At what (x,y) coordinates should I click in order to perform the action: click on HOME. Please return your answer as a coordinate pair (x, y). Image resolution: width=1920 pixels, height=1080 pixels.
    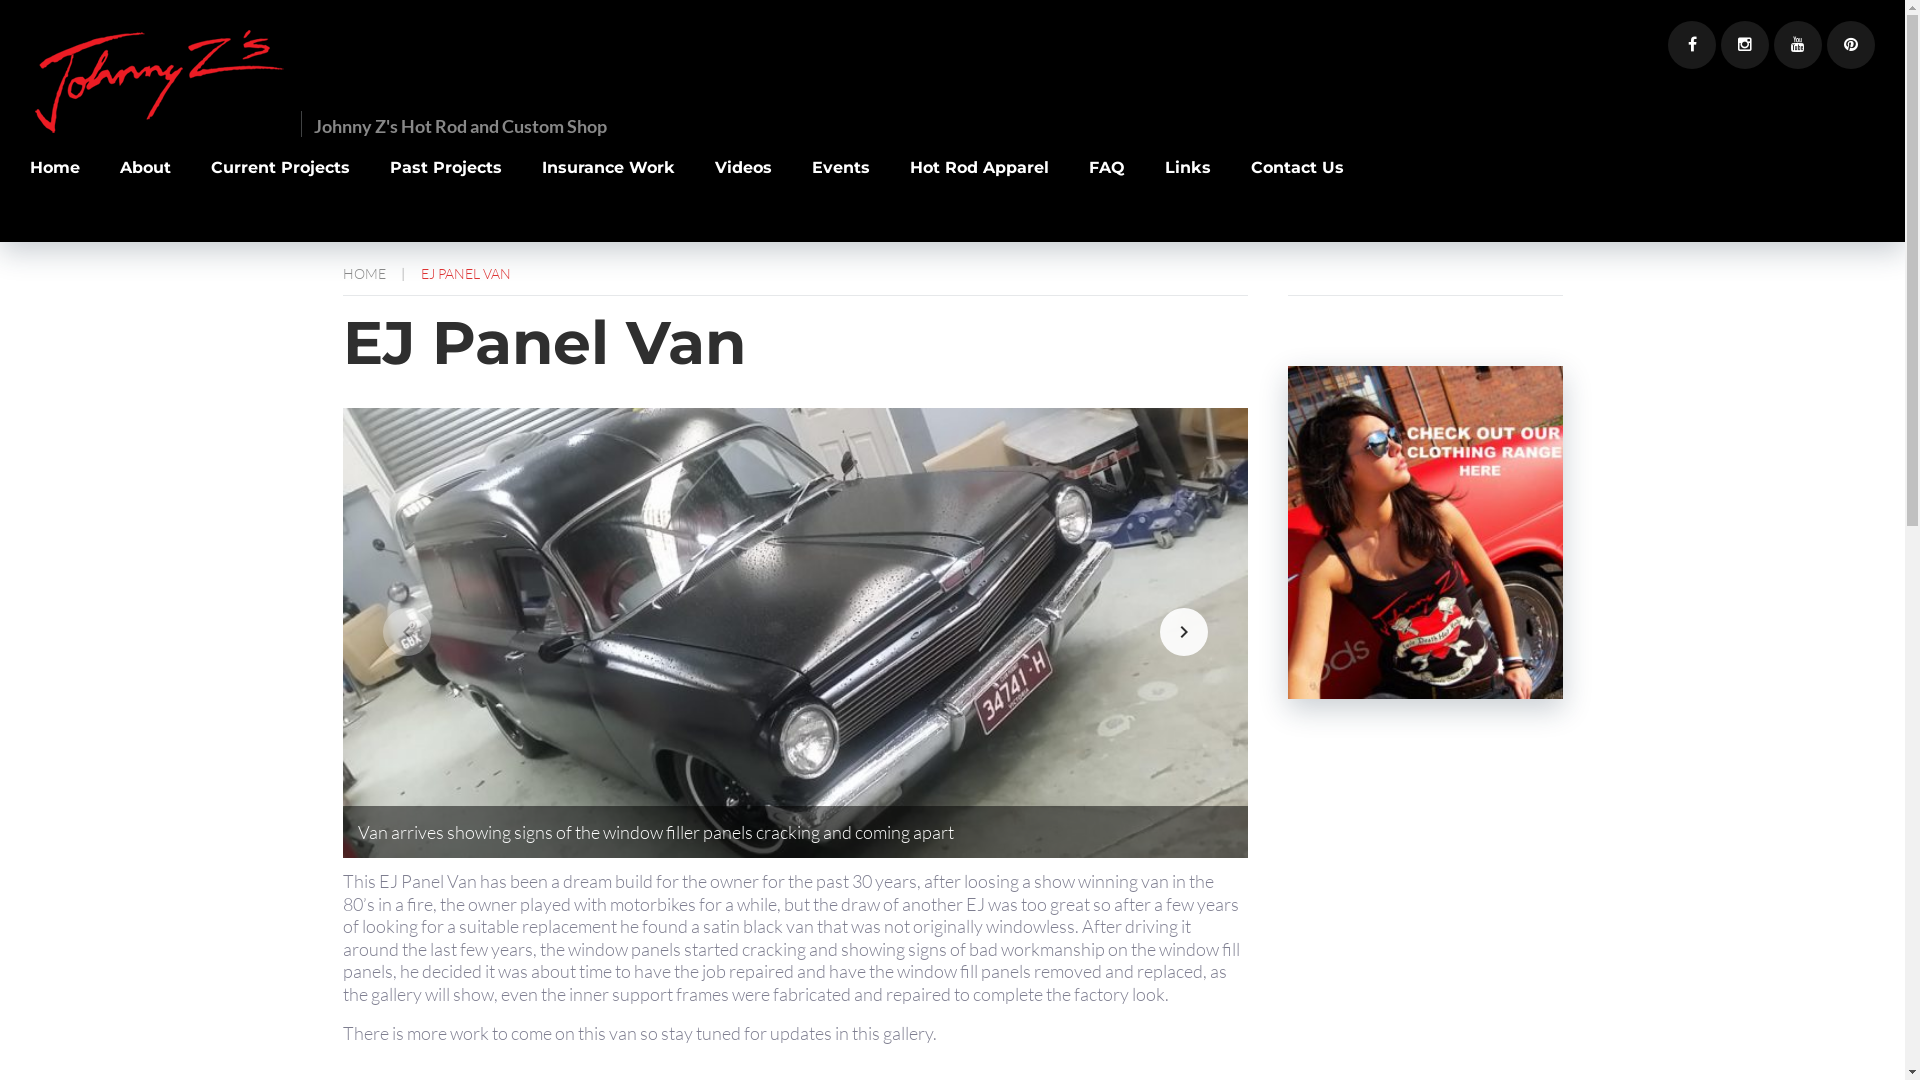
    Looking at the image, I should click on (364, 272).